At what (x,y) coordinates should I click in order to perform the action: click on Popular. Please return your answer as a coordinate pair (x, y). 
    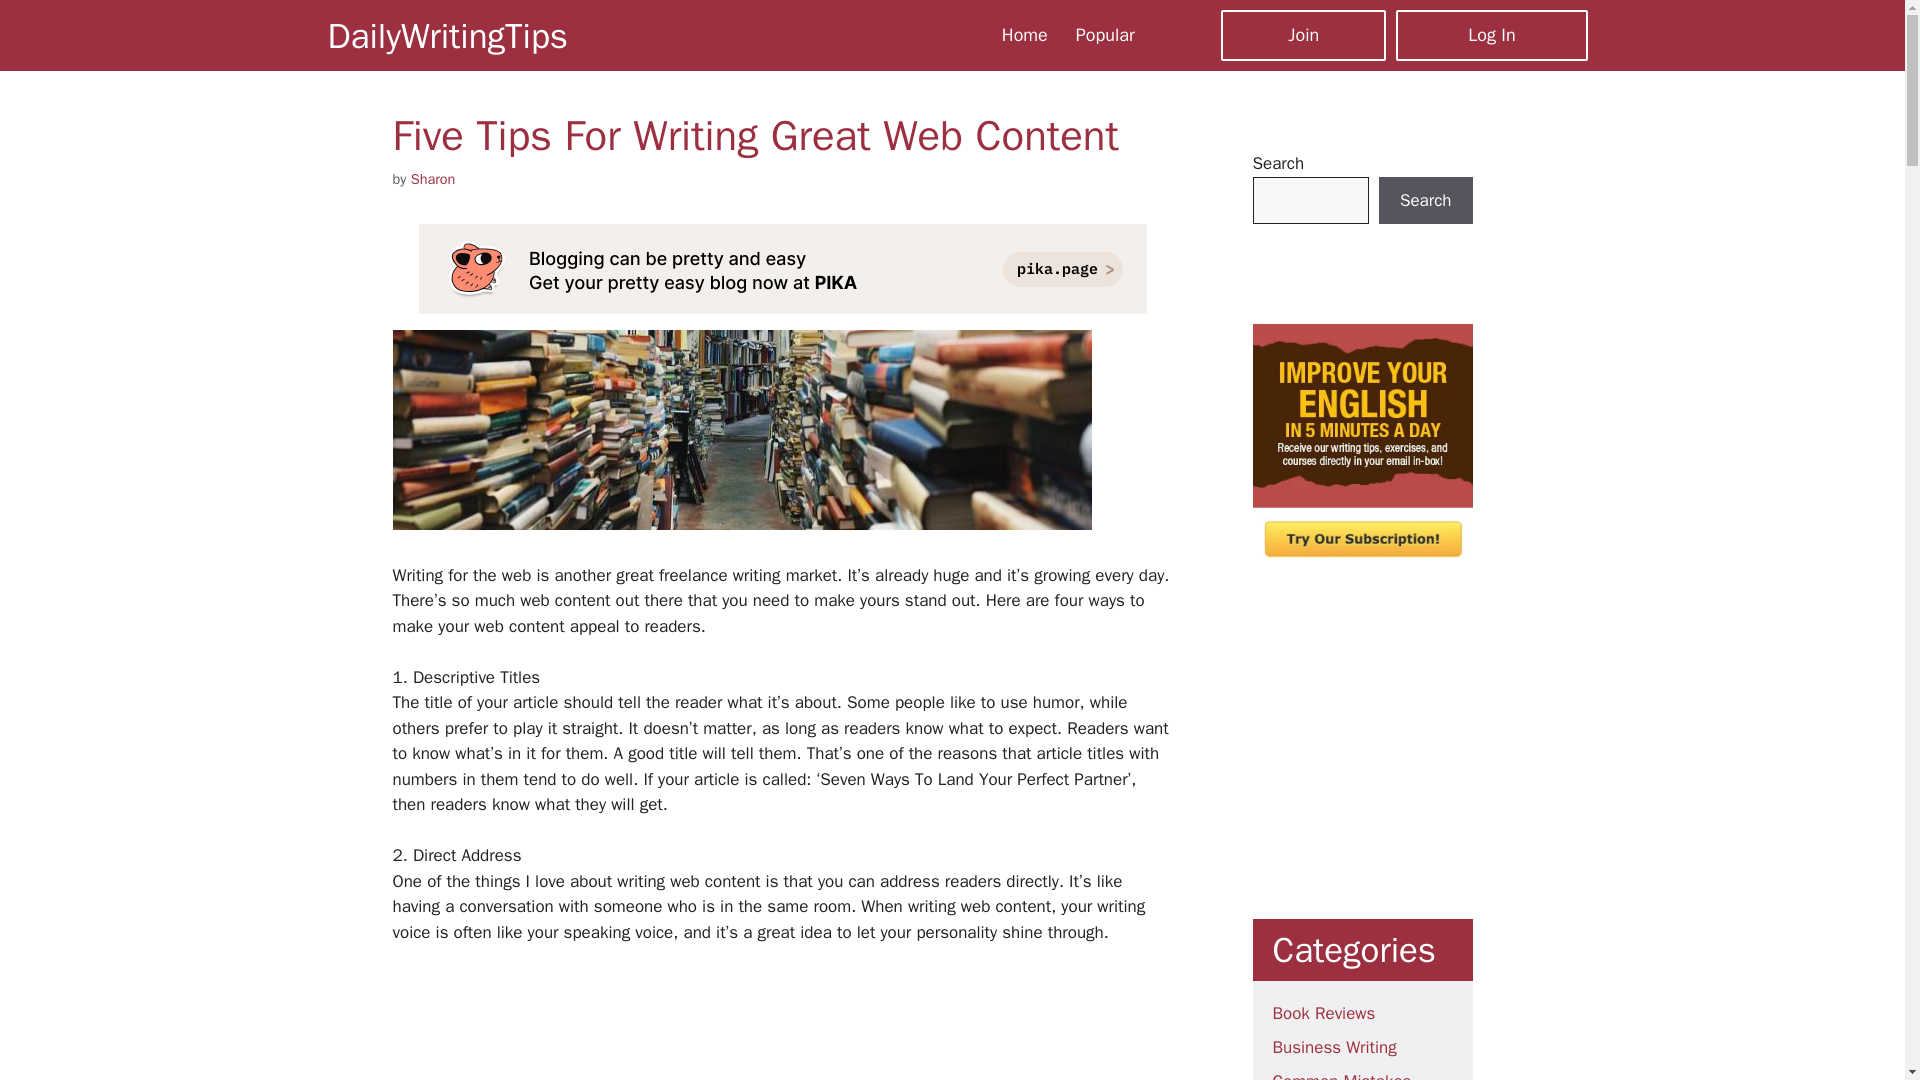
    Looking at the image, I should click on (1104, 34).